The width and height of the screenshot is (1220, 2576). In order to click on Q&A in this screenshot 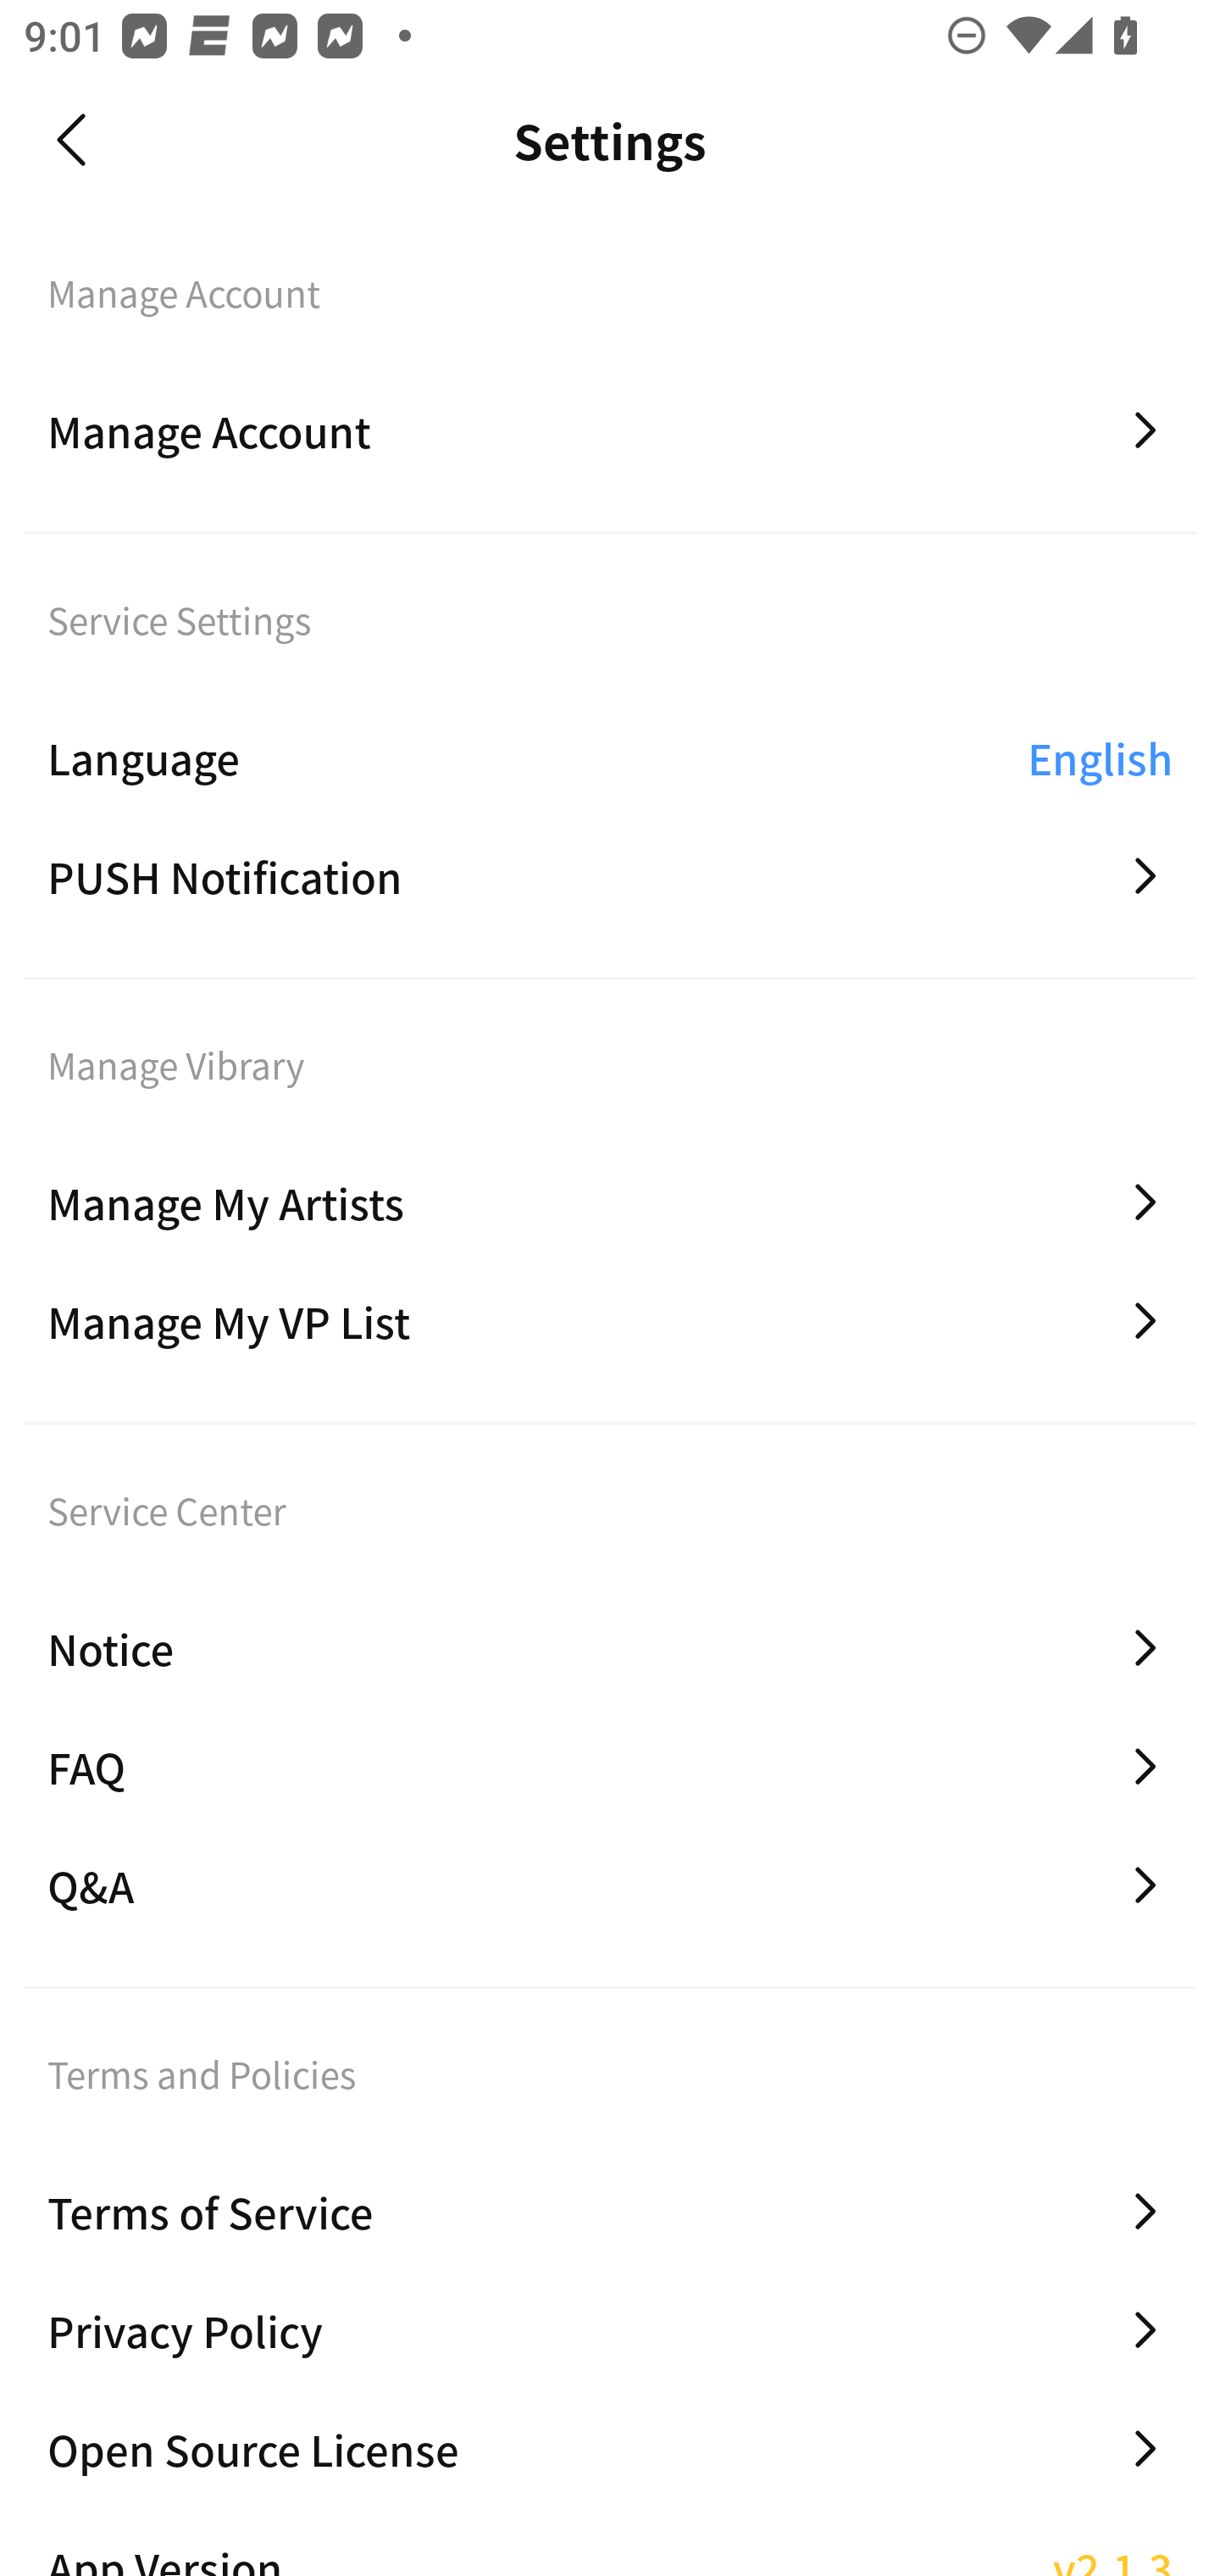, I will do `click(610, 1885)`.